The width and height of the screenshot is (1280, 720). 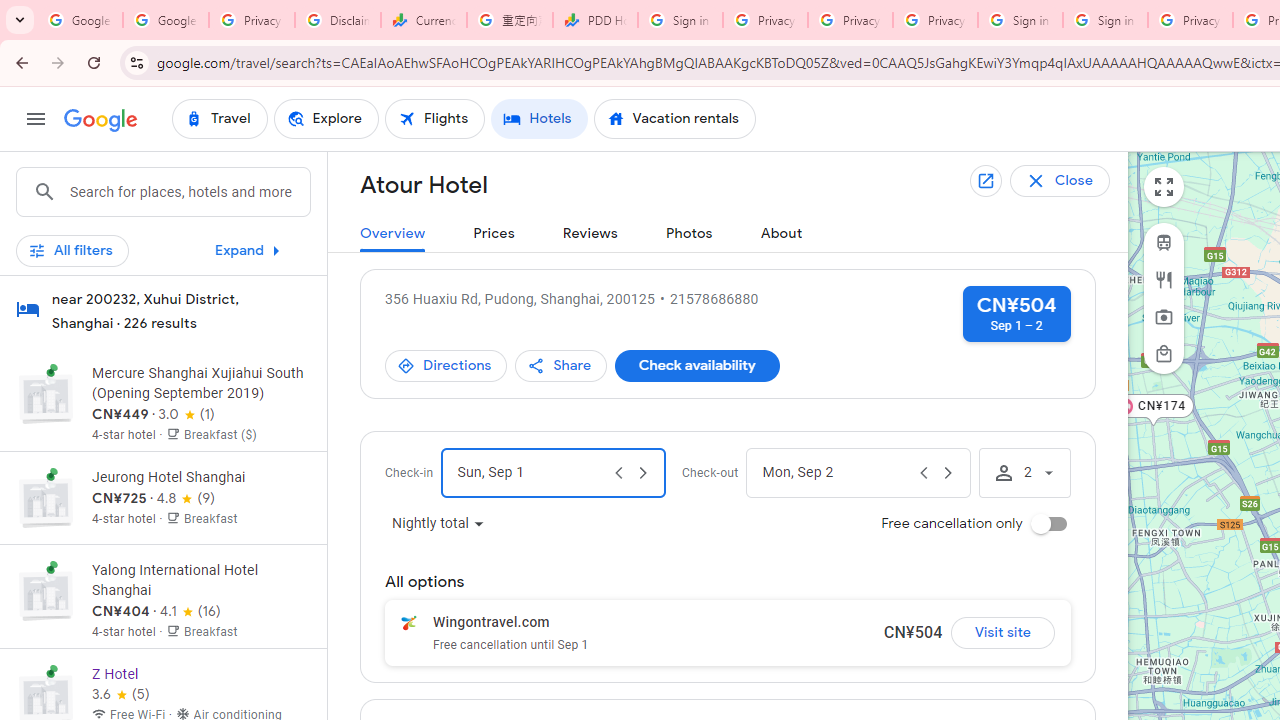 I want to click on Free cancellation only, so click(x=1048, y=524).